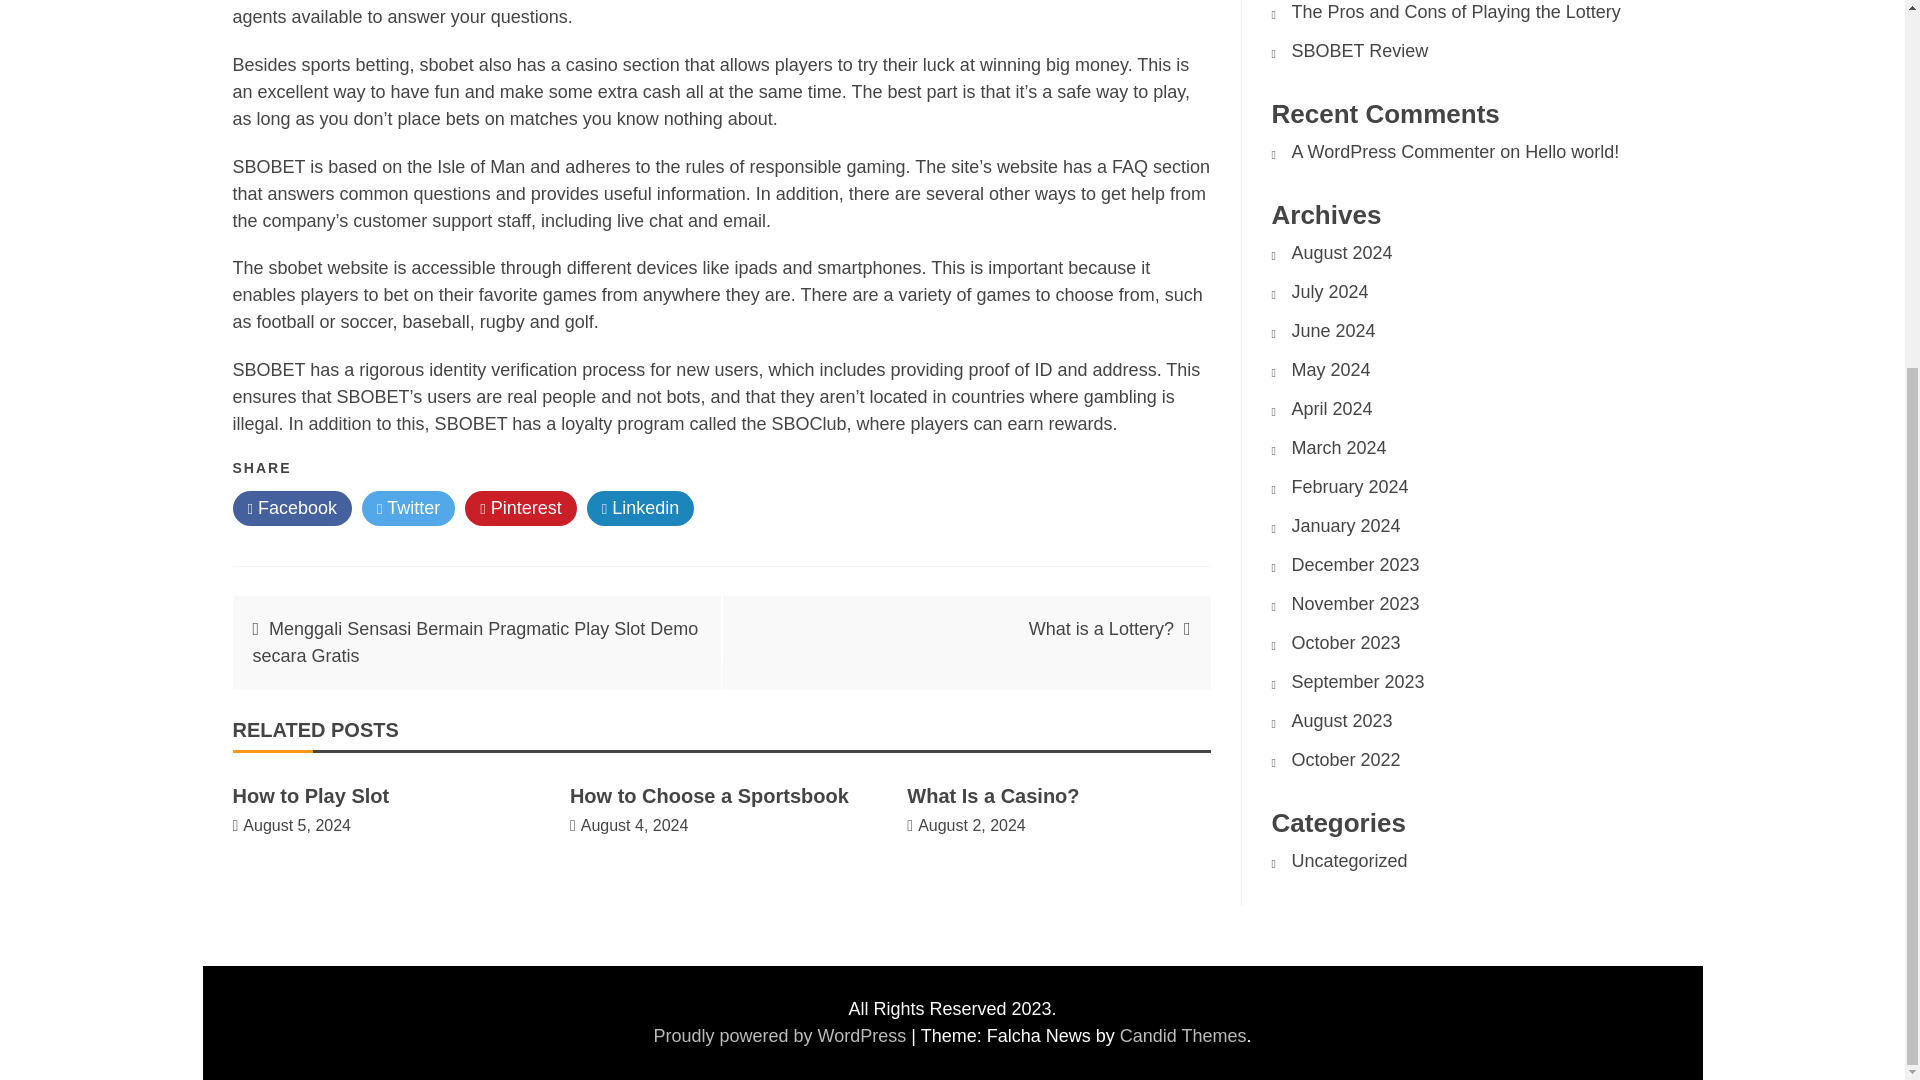 The height and width of the screenshot is (1080, 1920). I want to click on What Is a Casino?, so click(992, 796).